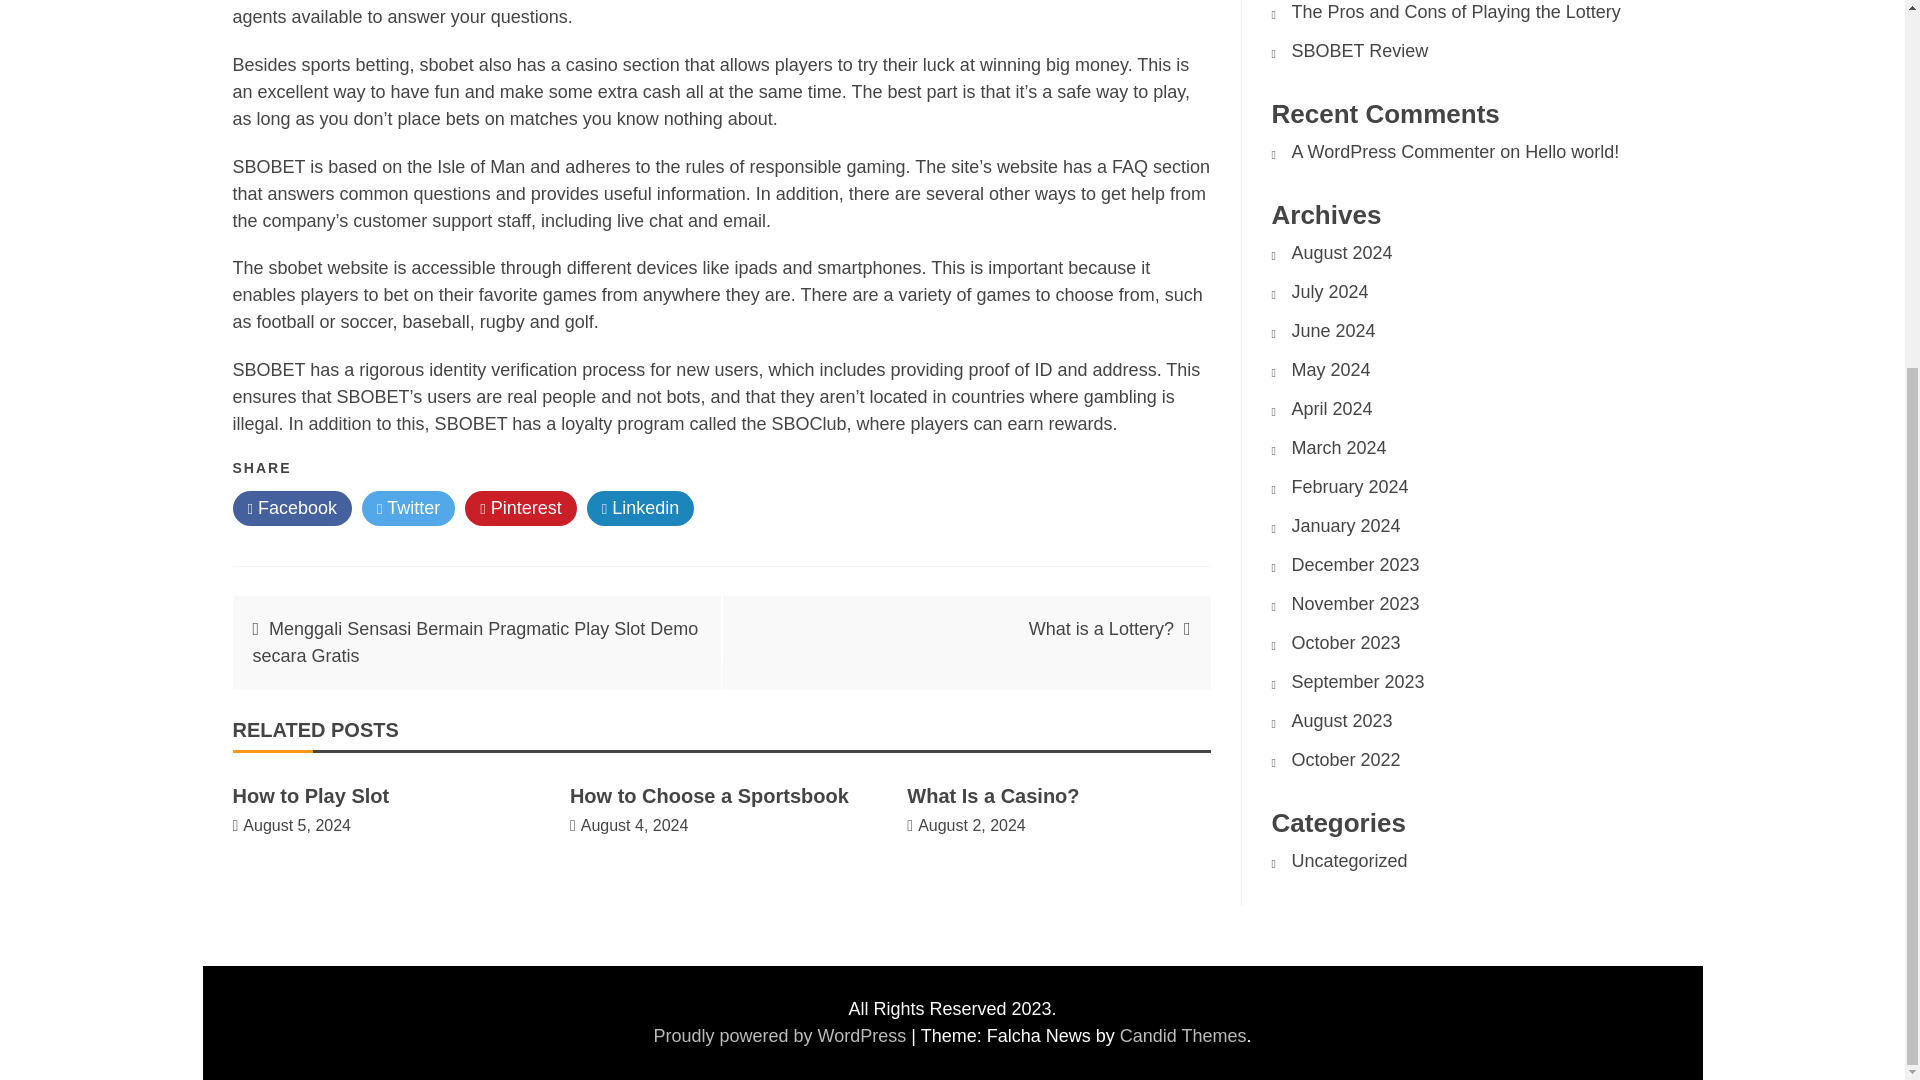 The height and width of the screenshot is (1080, 1920). I want to click on What Is a Casino?, so click(992, 796).